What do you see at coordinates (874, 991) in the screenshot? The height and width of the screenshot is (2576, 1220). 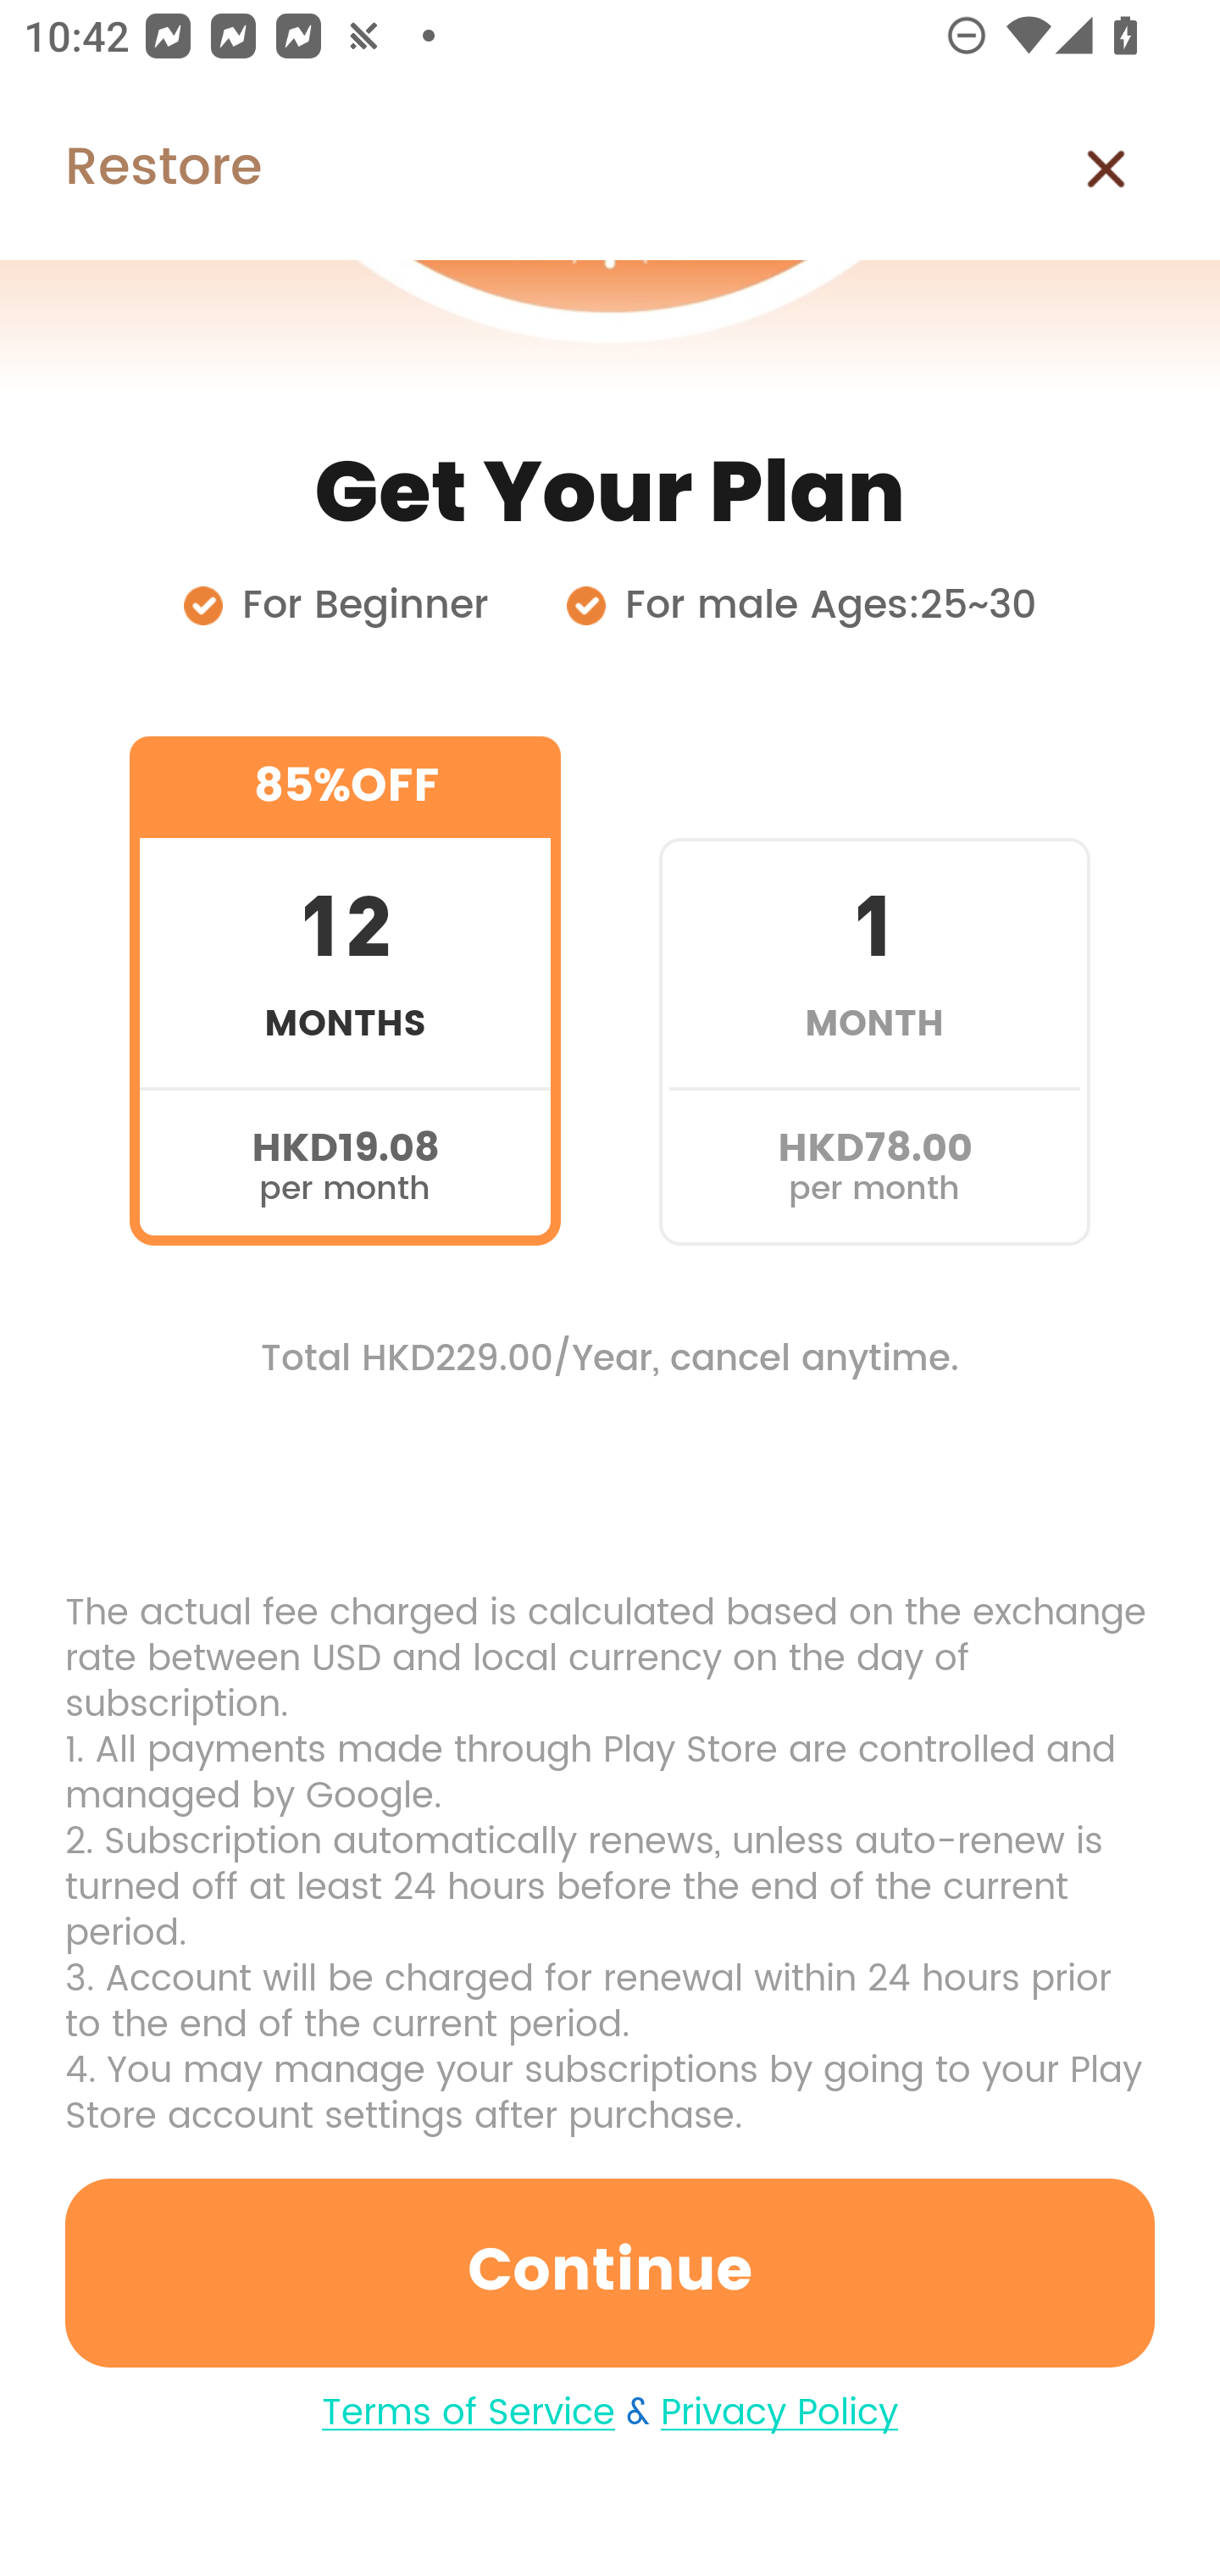 I see `1 MONTH per month HKD78.00` at bounding box center [874, 991].